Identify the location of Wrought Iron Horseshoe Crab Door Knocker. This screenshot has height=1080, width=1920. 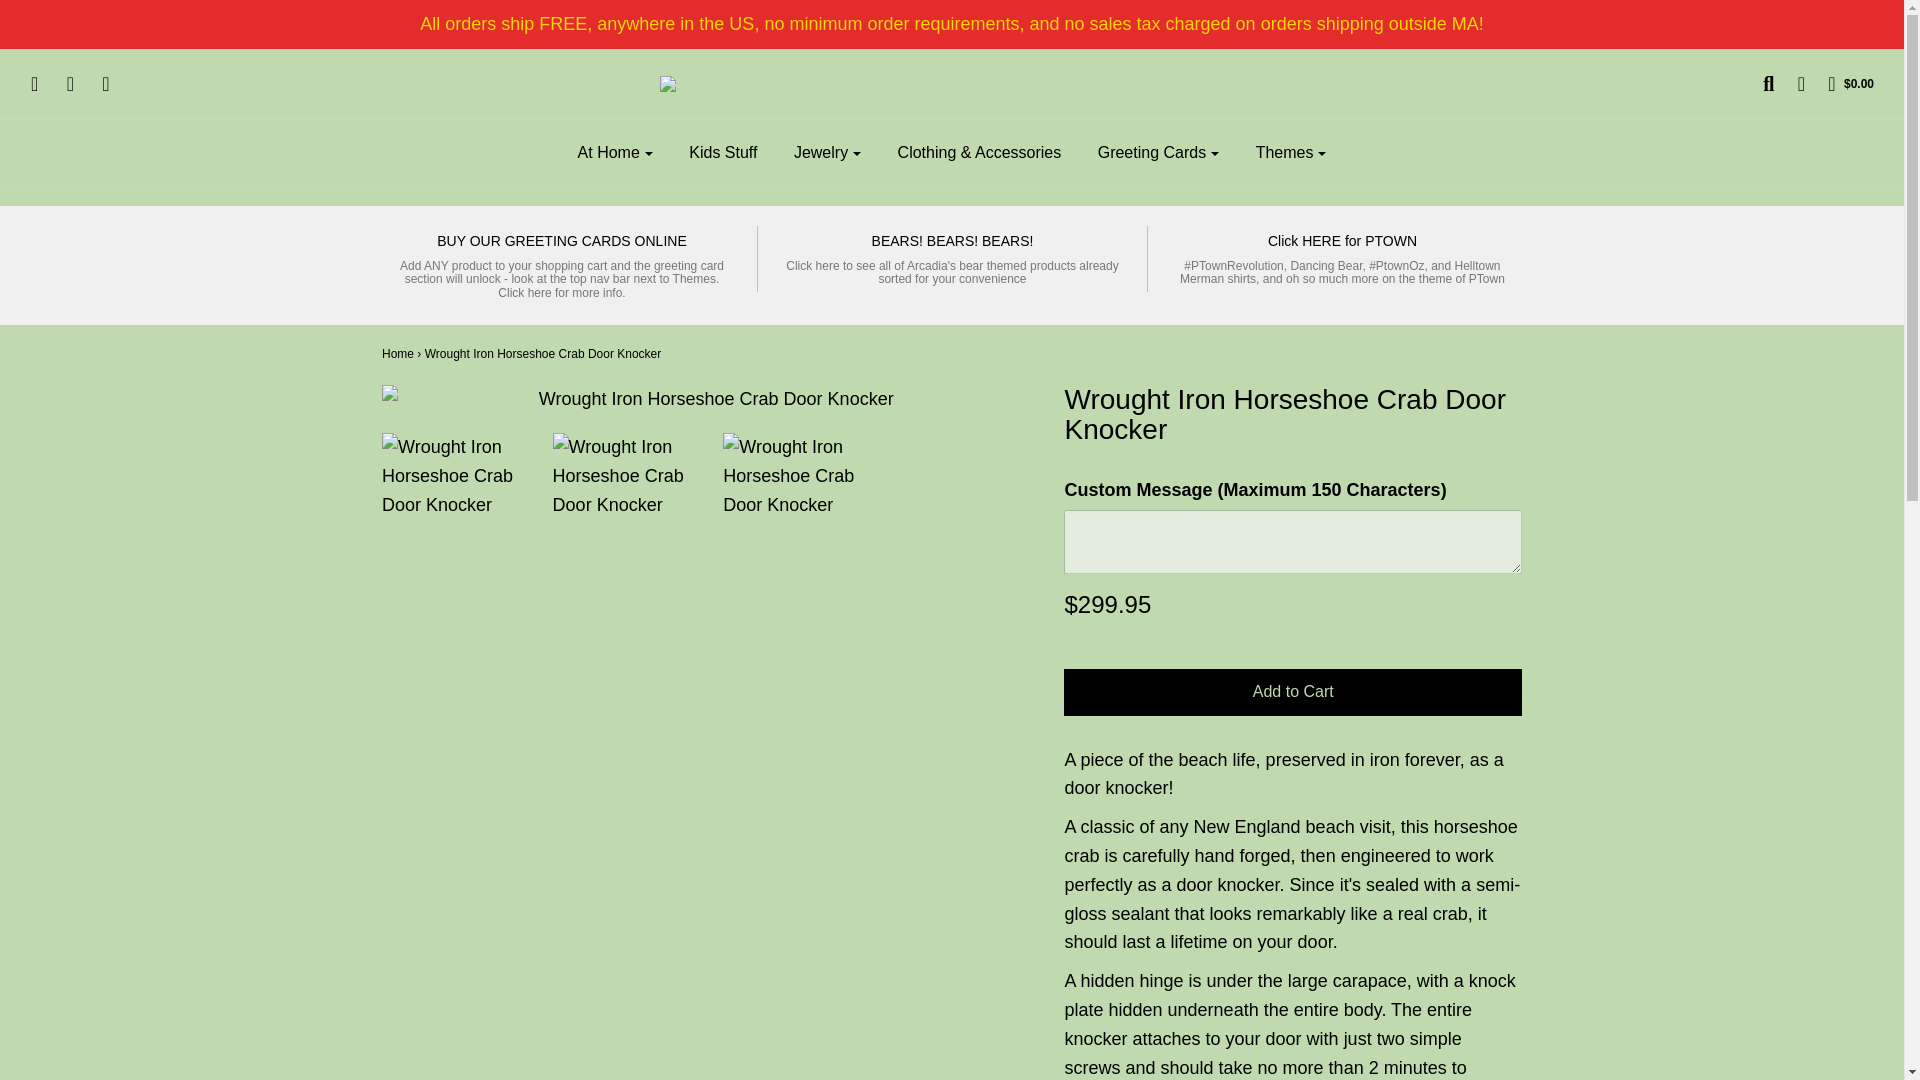
(452, 476).